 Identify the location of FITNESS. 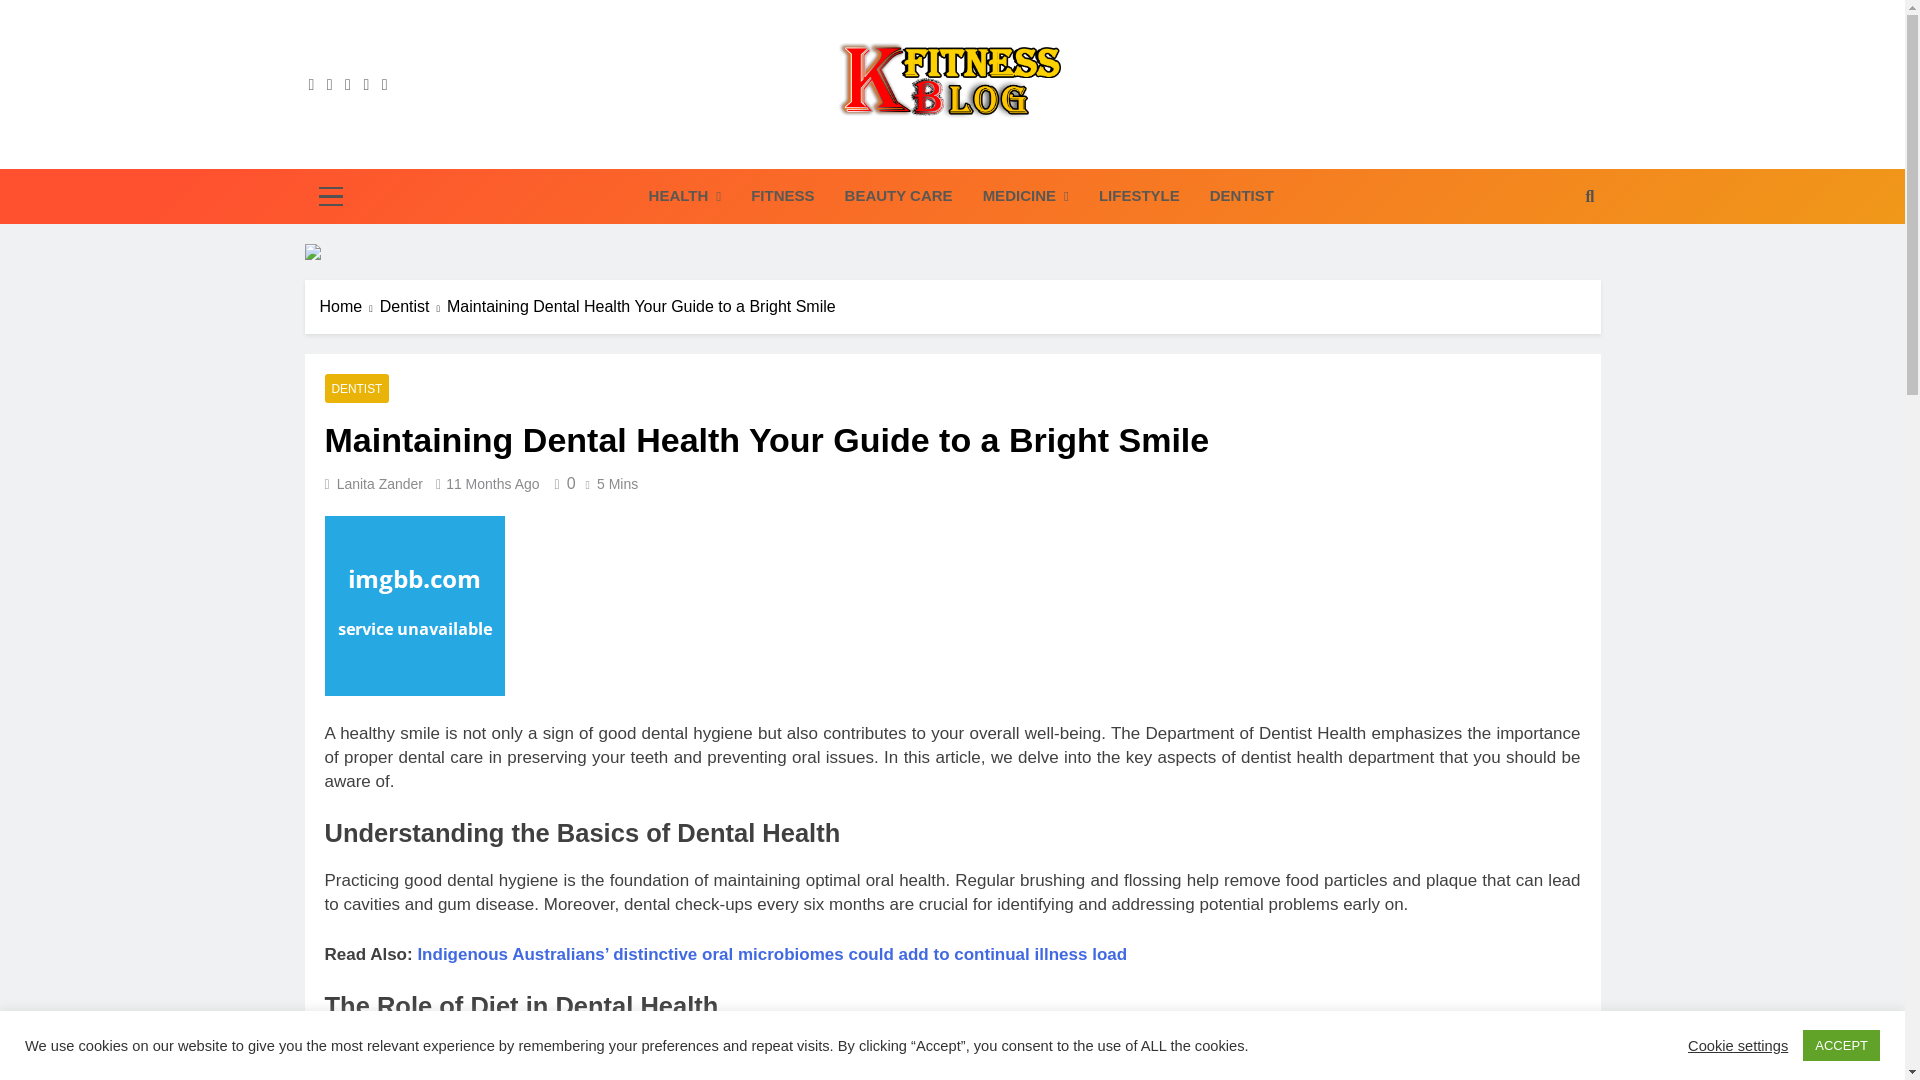
(782, 195).